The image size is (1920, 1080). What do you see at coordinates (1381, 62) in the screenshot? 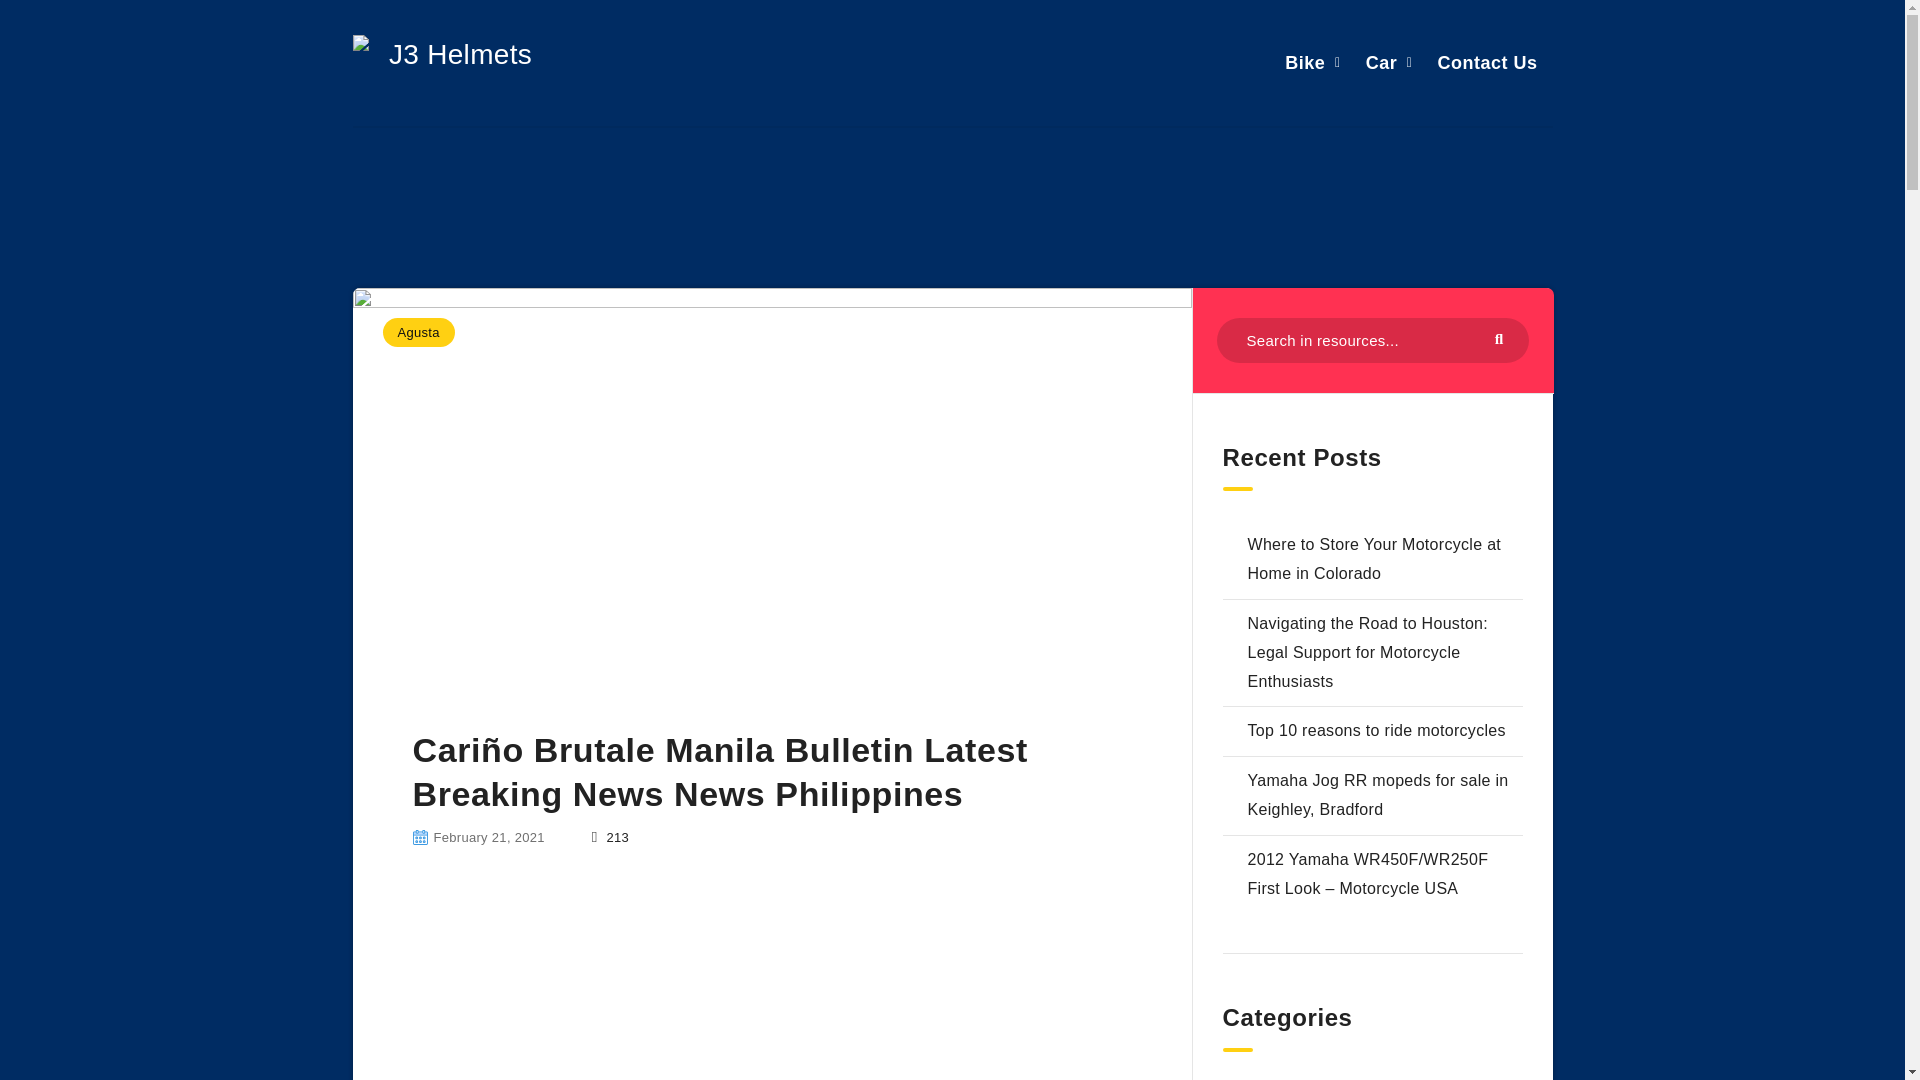
I see `Car` at bounding box center [1381, 62].